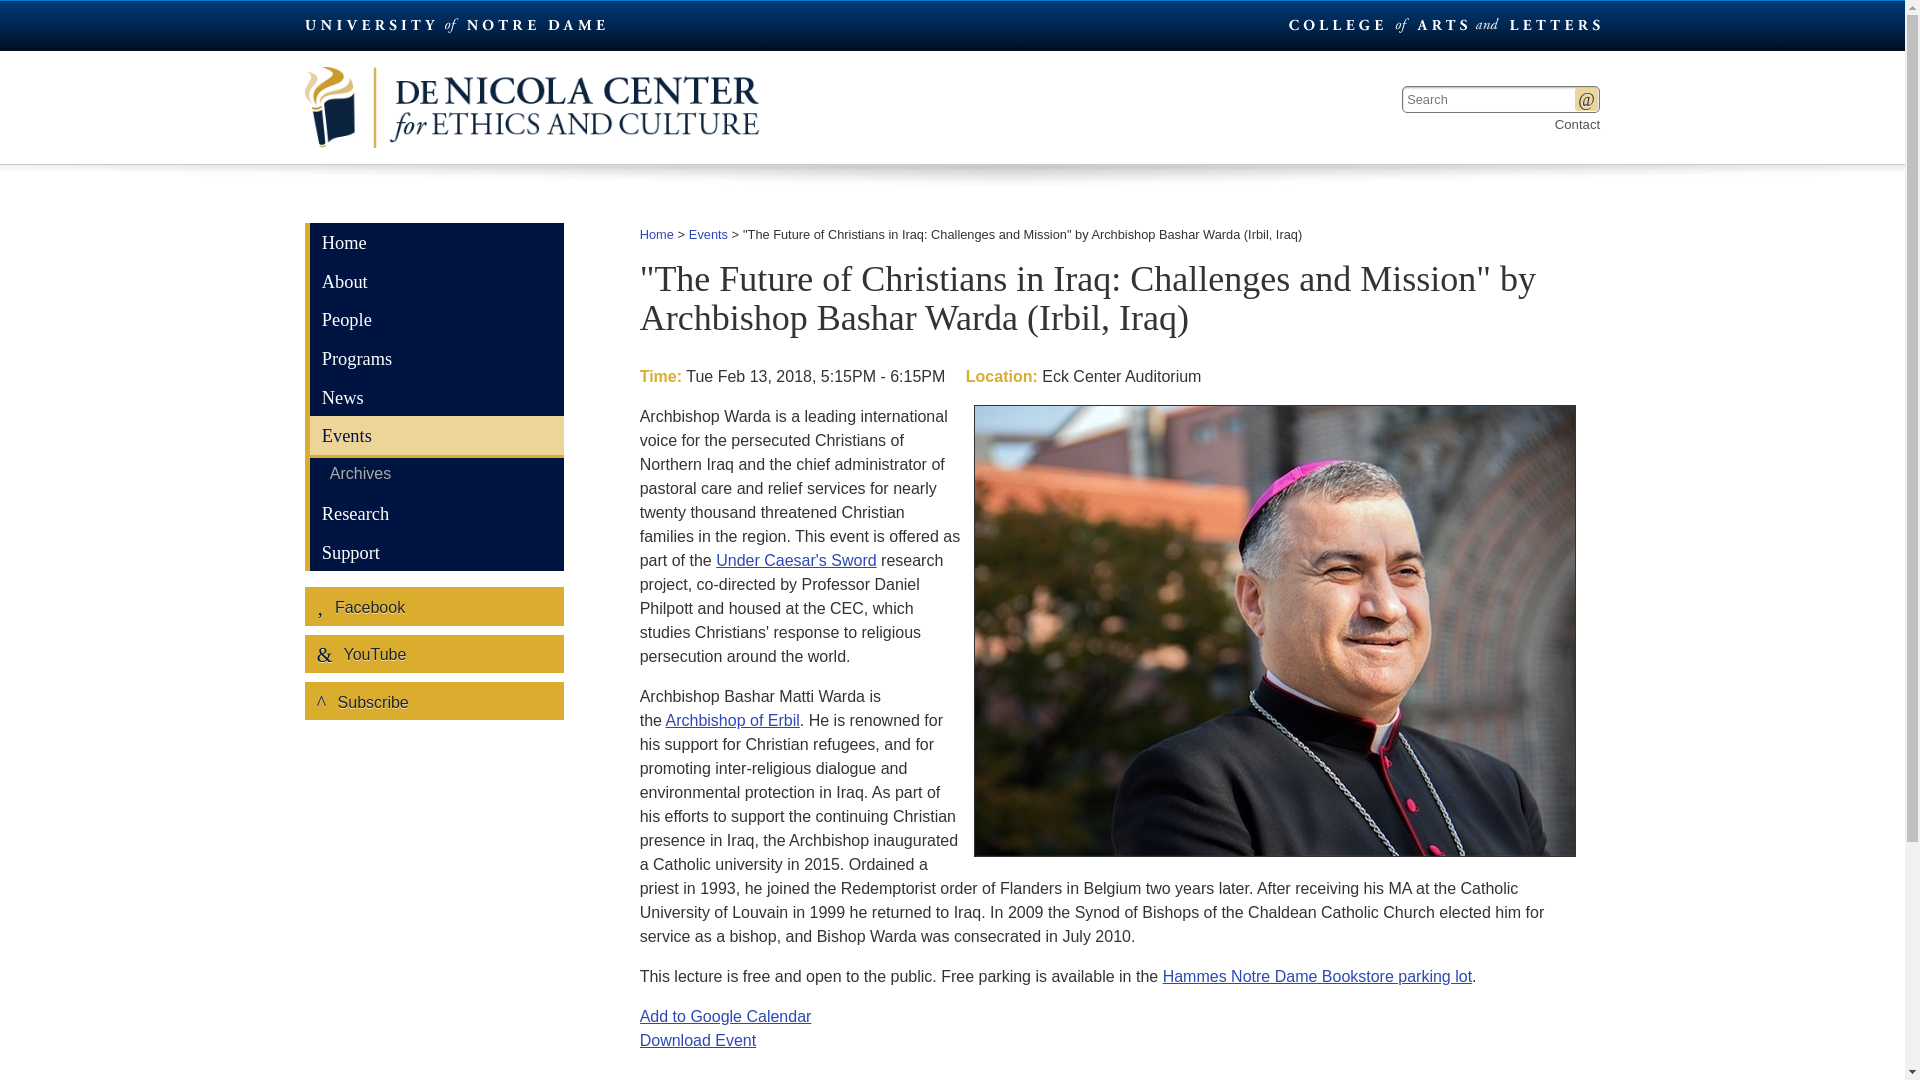  Describe the element at coordinates (796, 560) in the screenshot. I see `Under Caesar's Sword` at that location.